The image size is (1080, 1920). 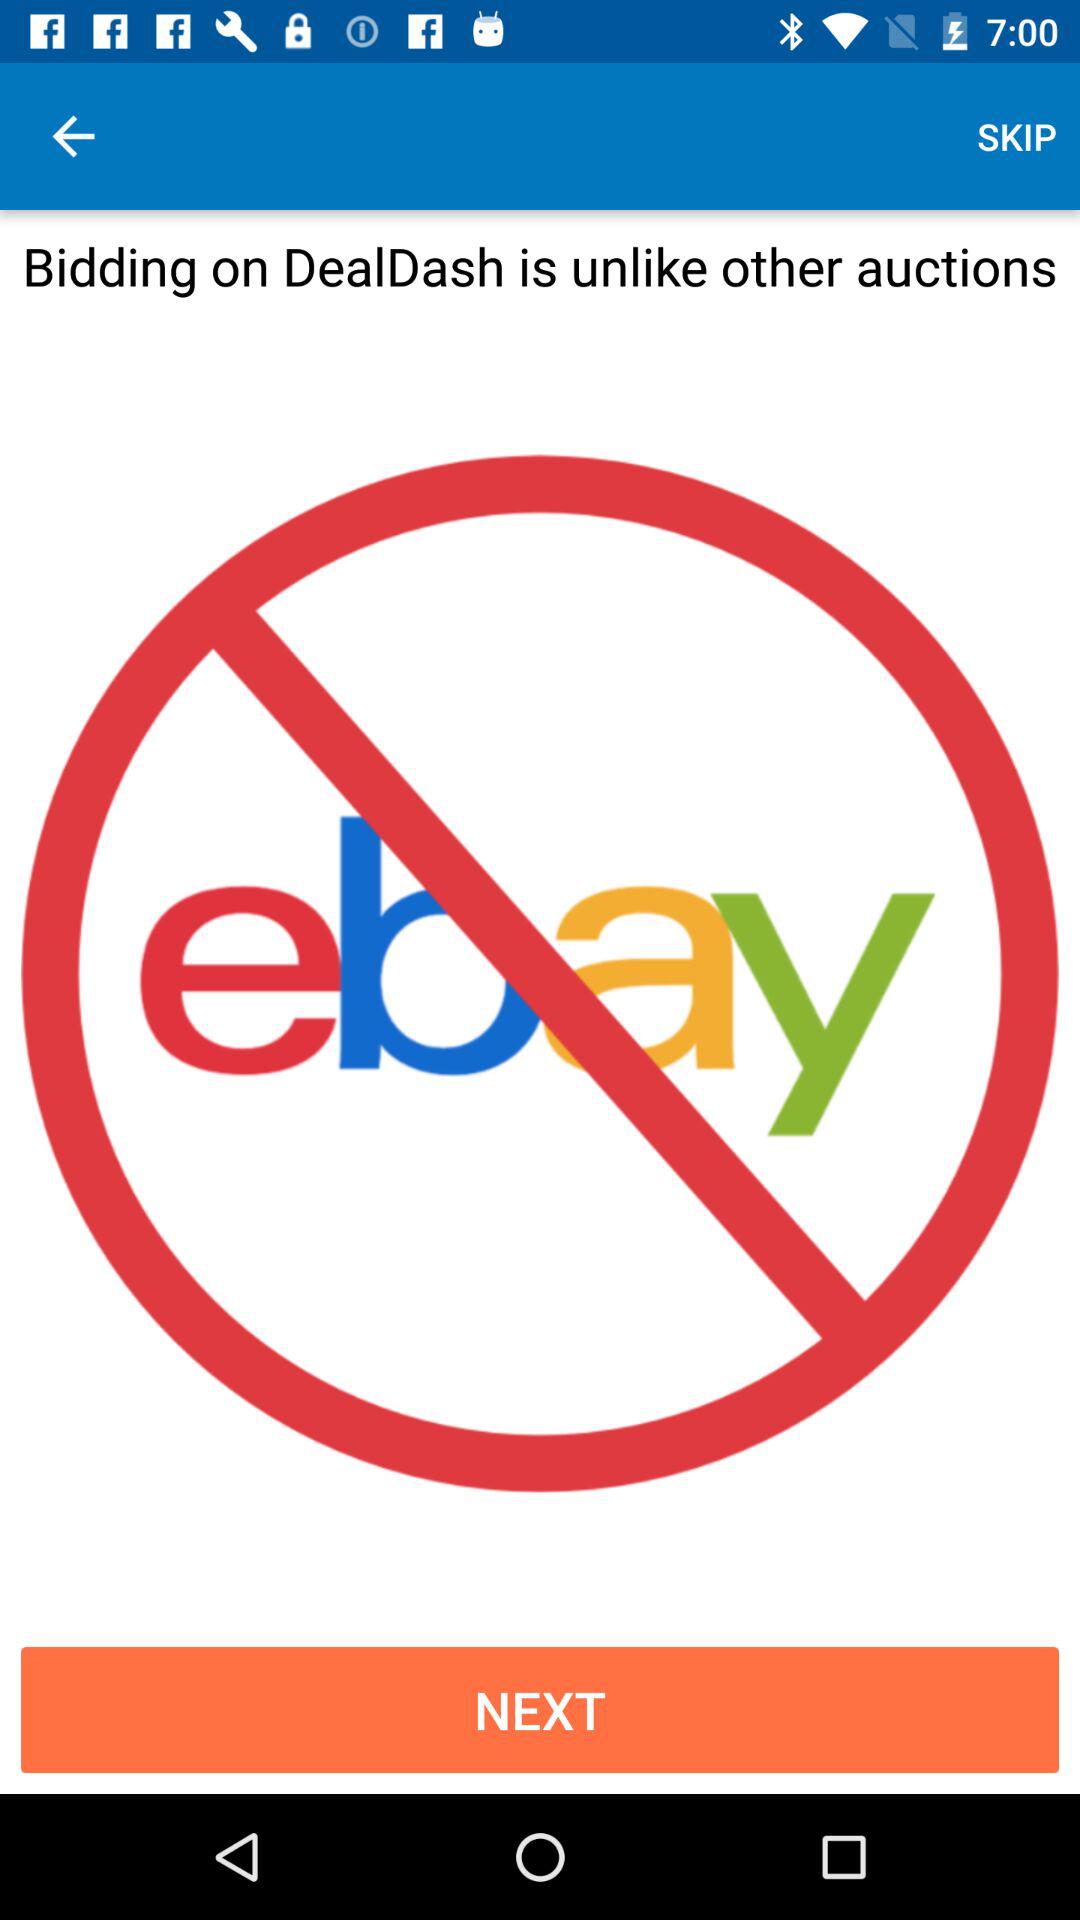 I want to click on jump until skip, so click(x=1016, y=136).